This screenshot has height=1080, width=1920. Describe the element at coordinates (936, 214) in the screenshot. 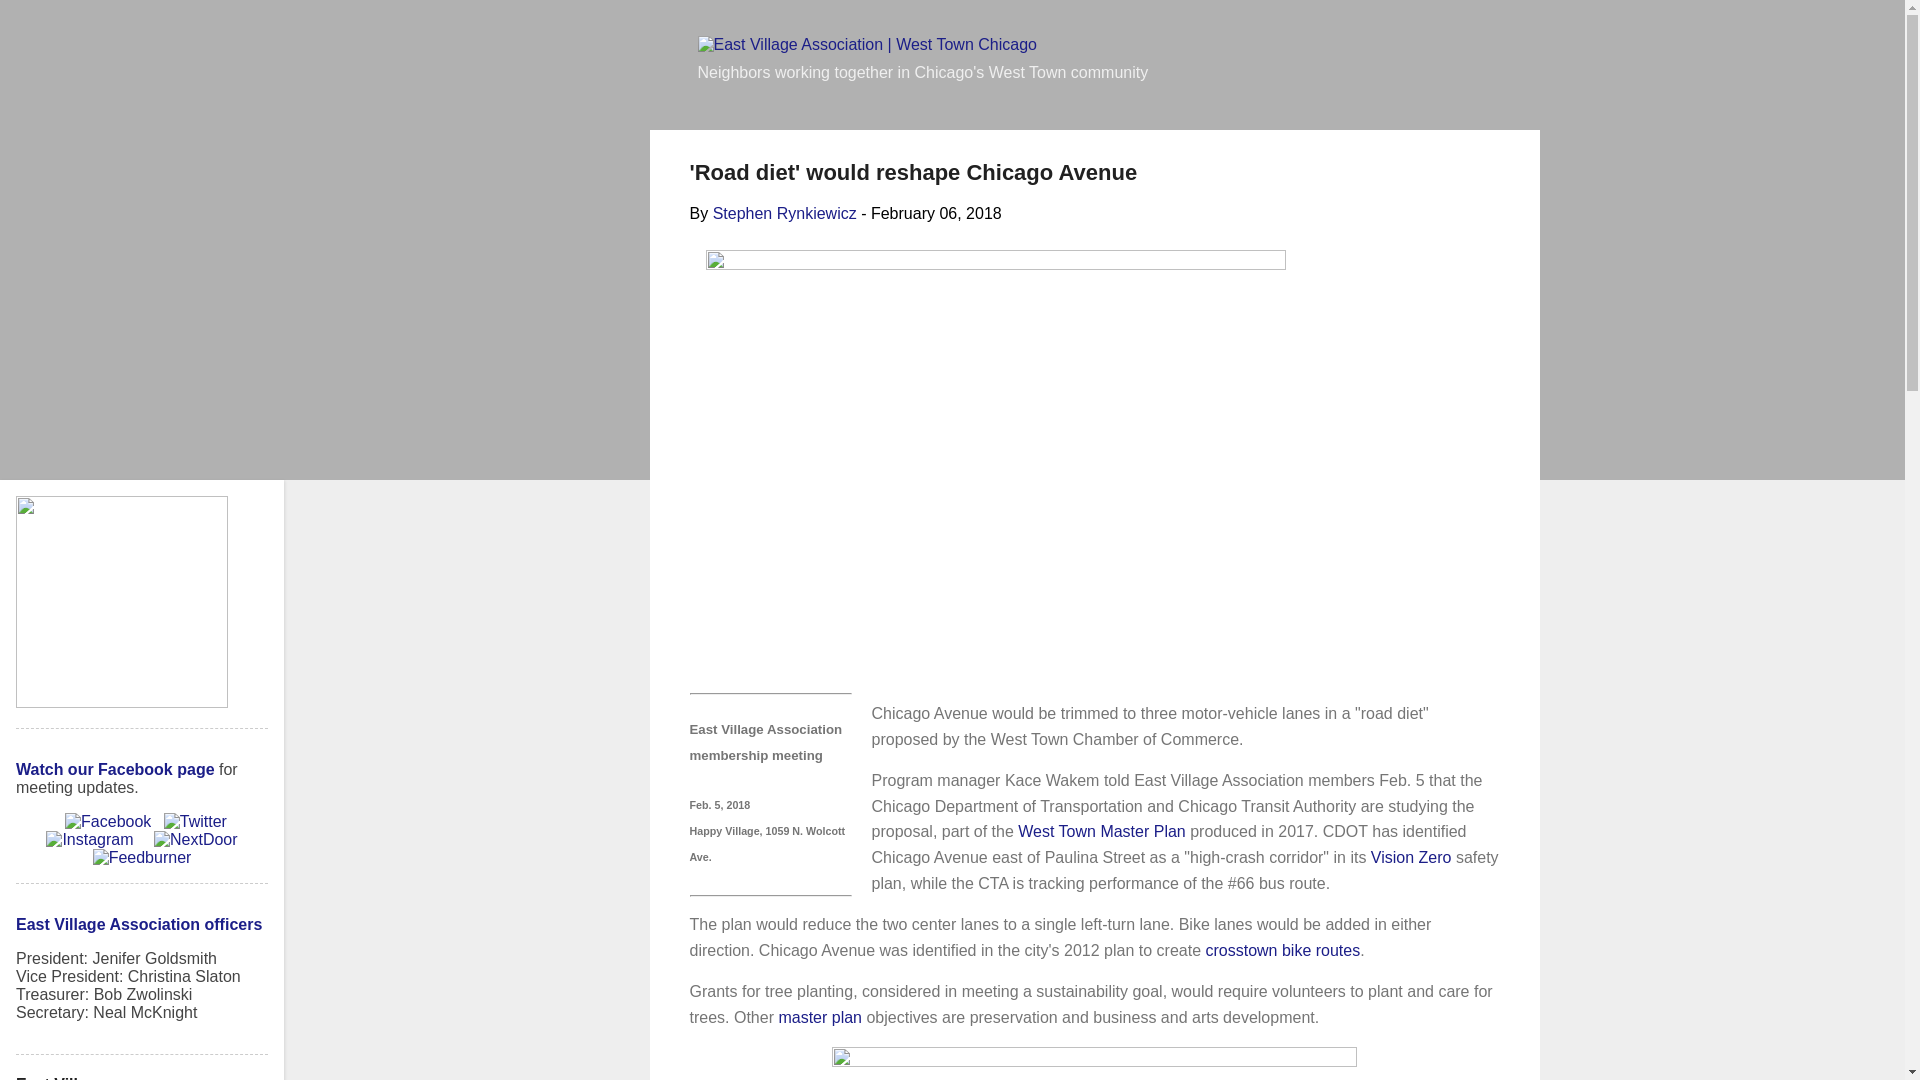

I see `February 06, 2018` at that location.